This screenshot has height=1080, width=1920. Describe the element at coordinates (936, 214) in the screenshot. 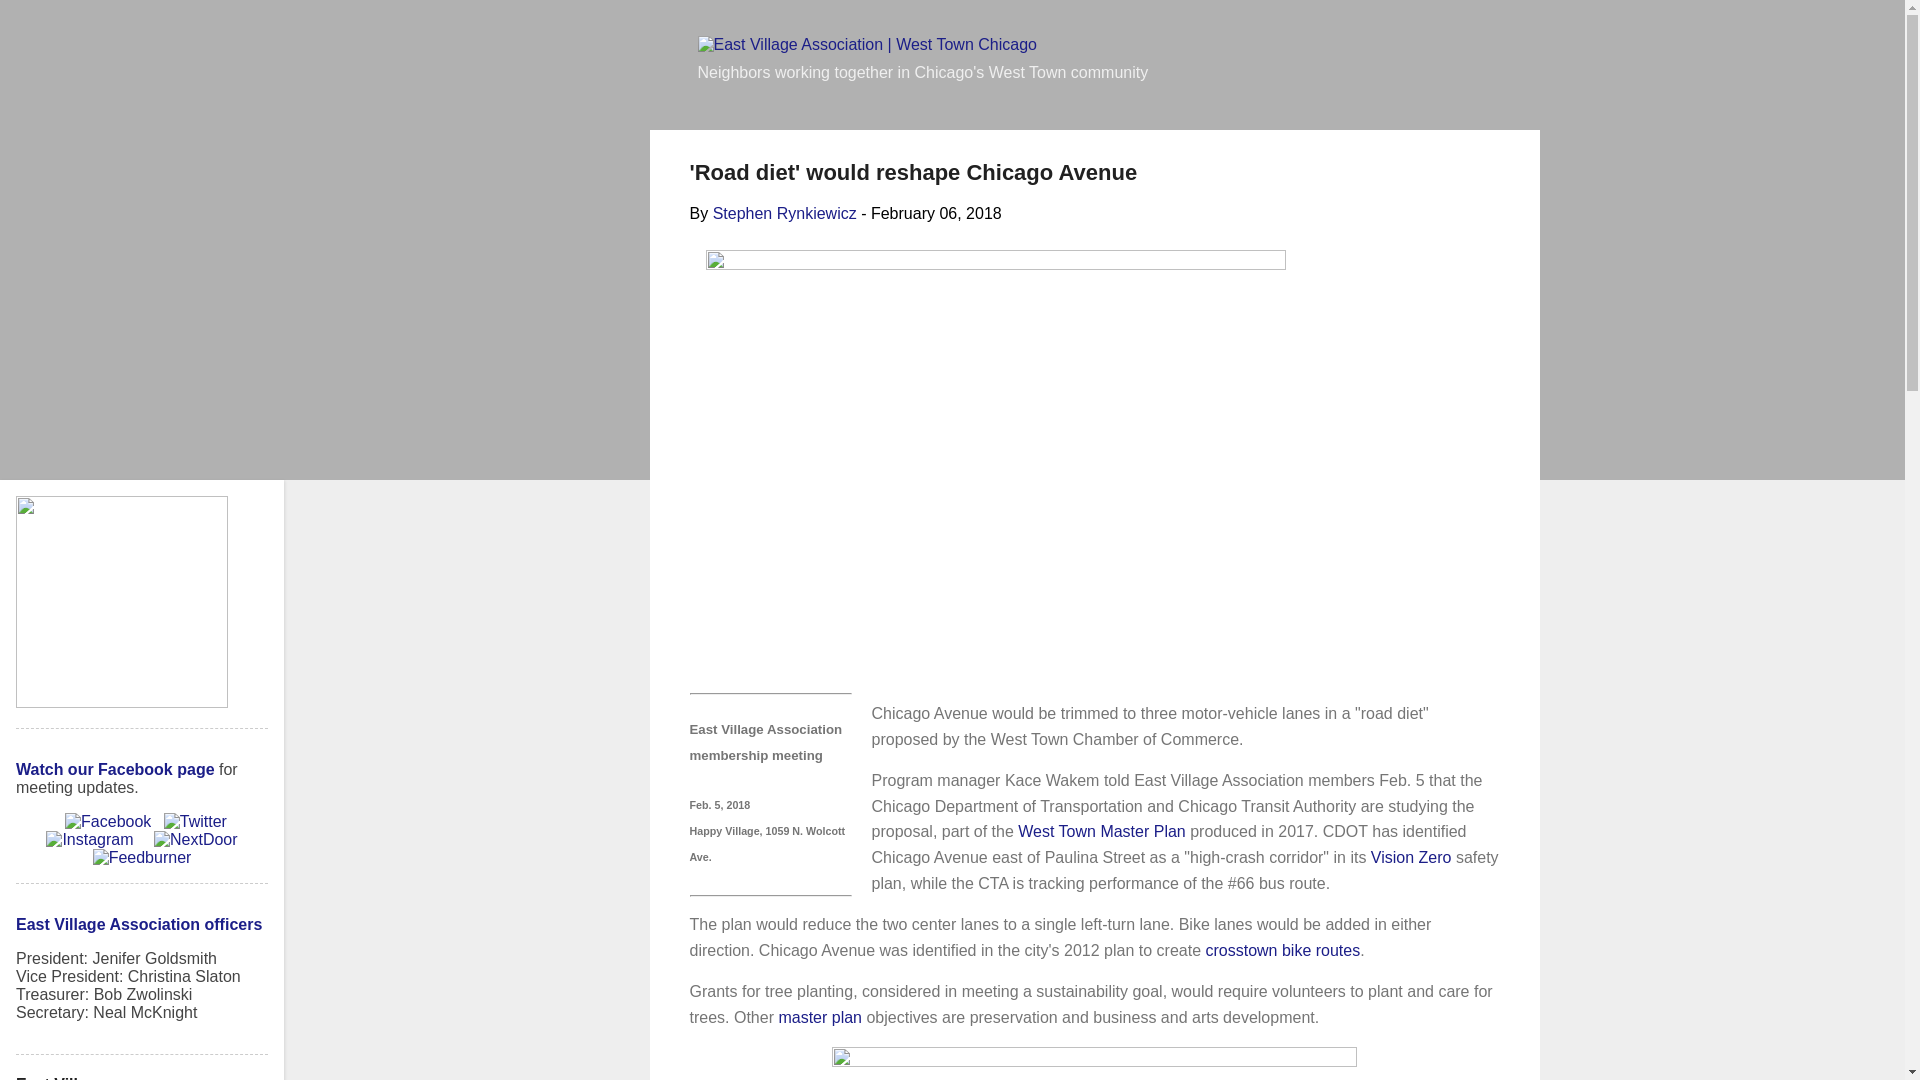

I see `February 06, 2018` at that location.